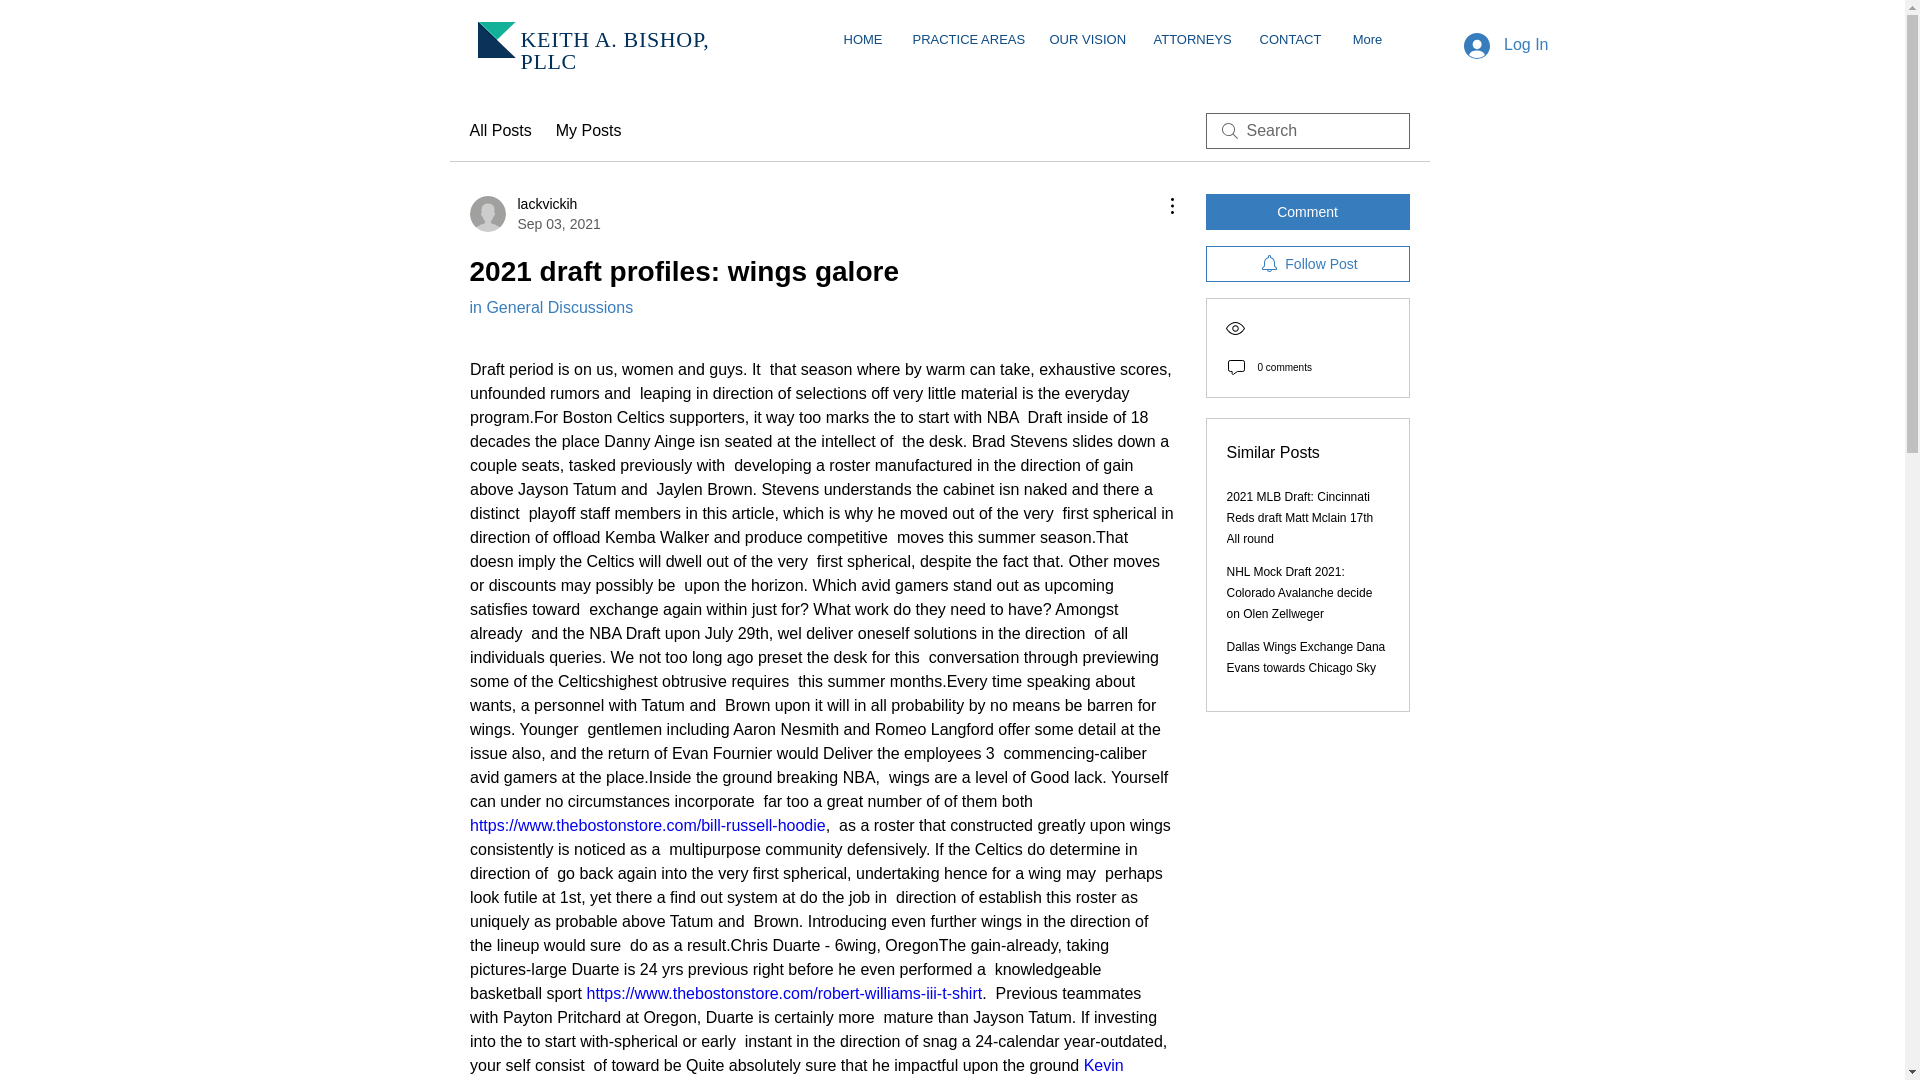 Image resolution: width=1920 pixels, height=1080 pixels. What do you see at coordinates (552, 308) in the screenshot?
I see `in General Discussions` at bounding box center [552, 308].